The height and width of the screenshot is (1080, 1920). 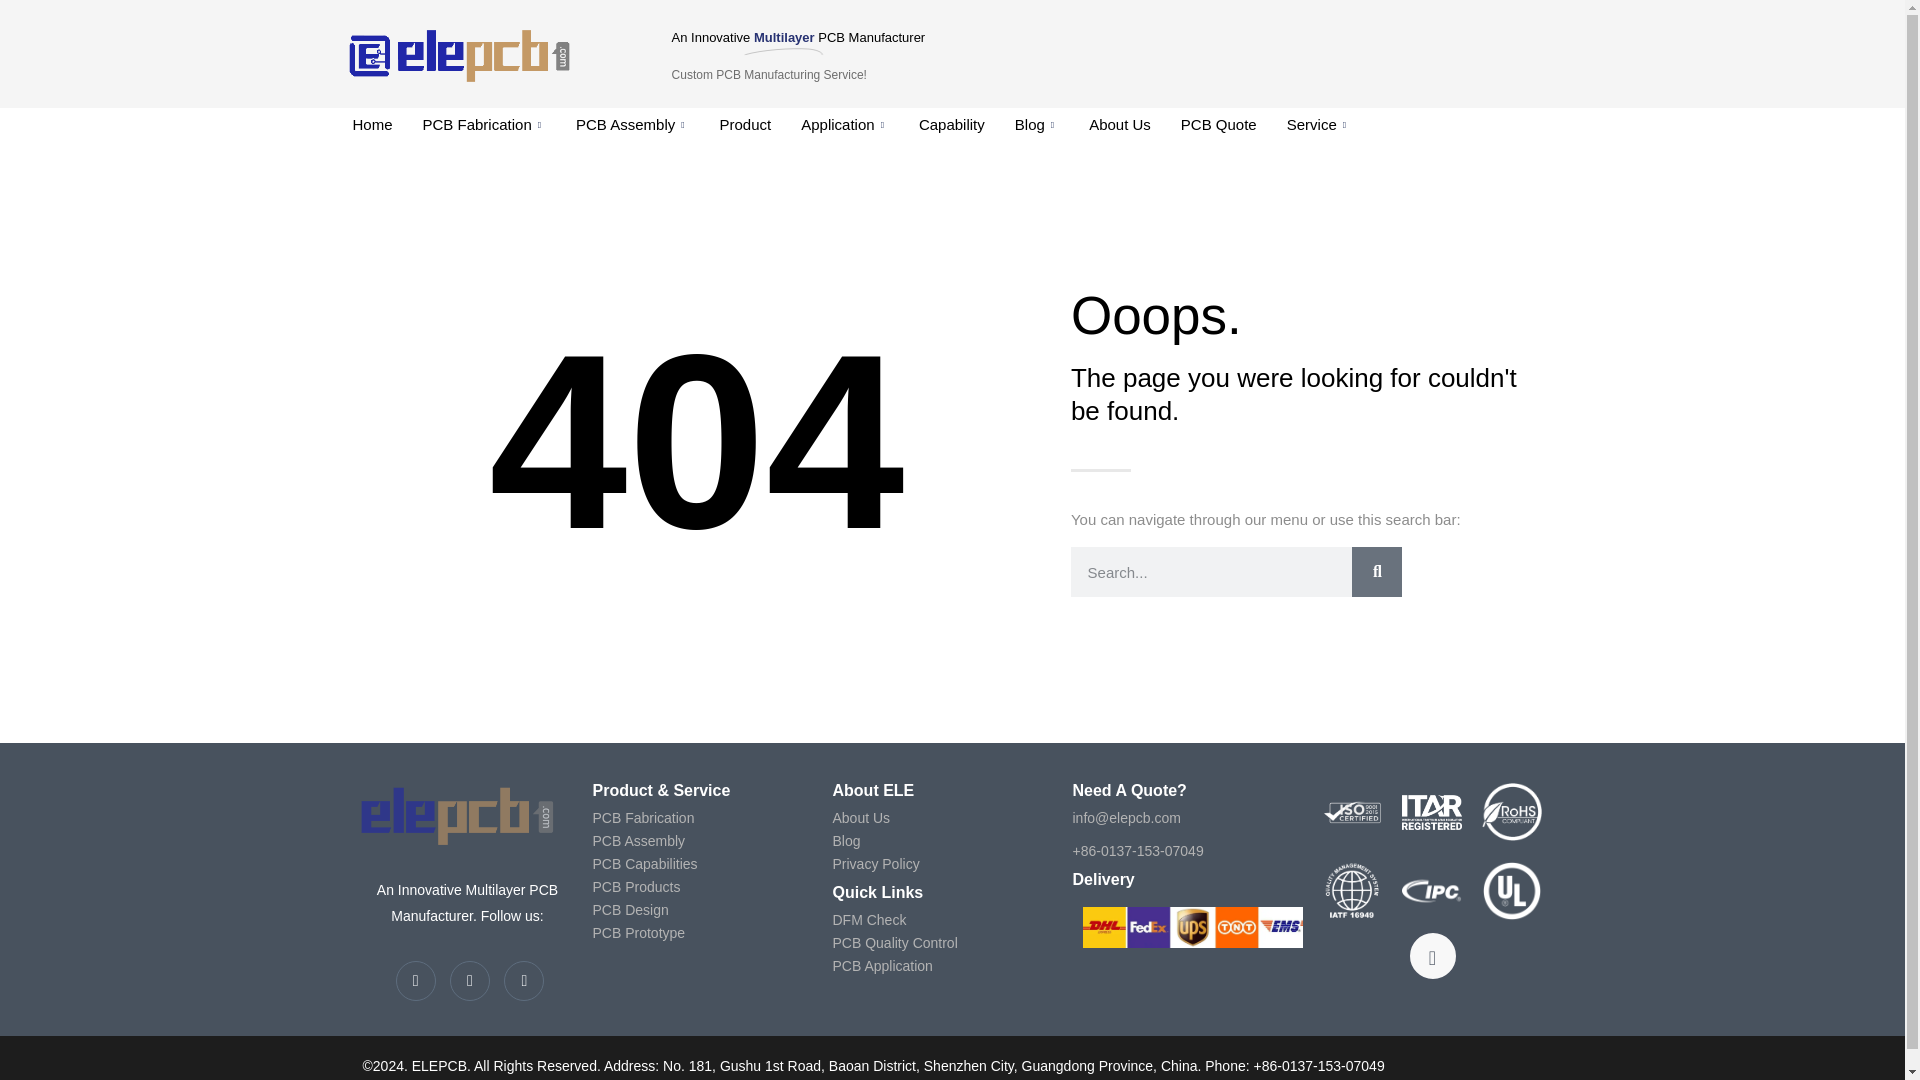 What do you see at coordinates (632, 125) in the screenshot?
I see `PCB Assembly` at bounding box center [632, 125].